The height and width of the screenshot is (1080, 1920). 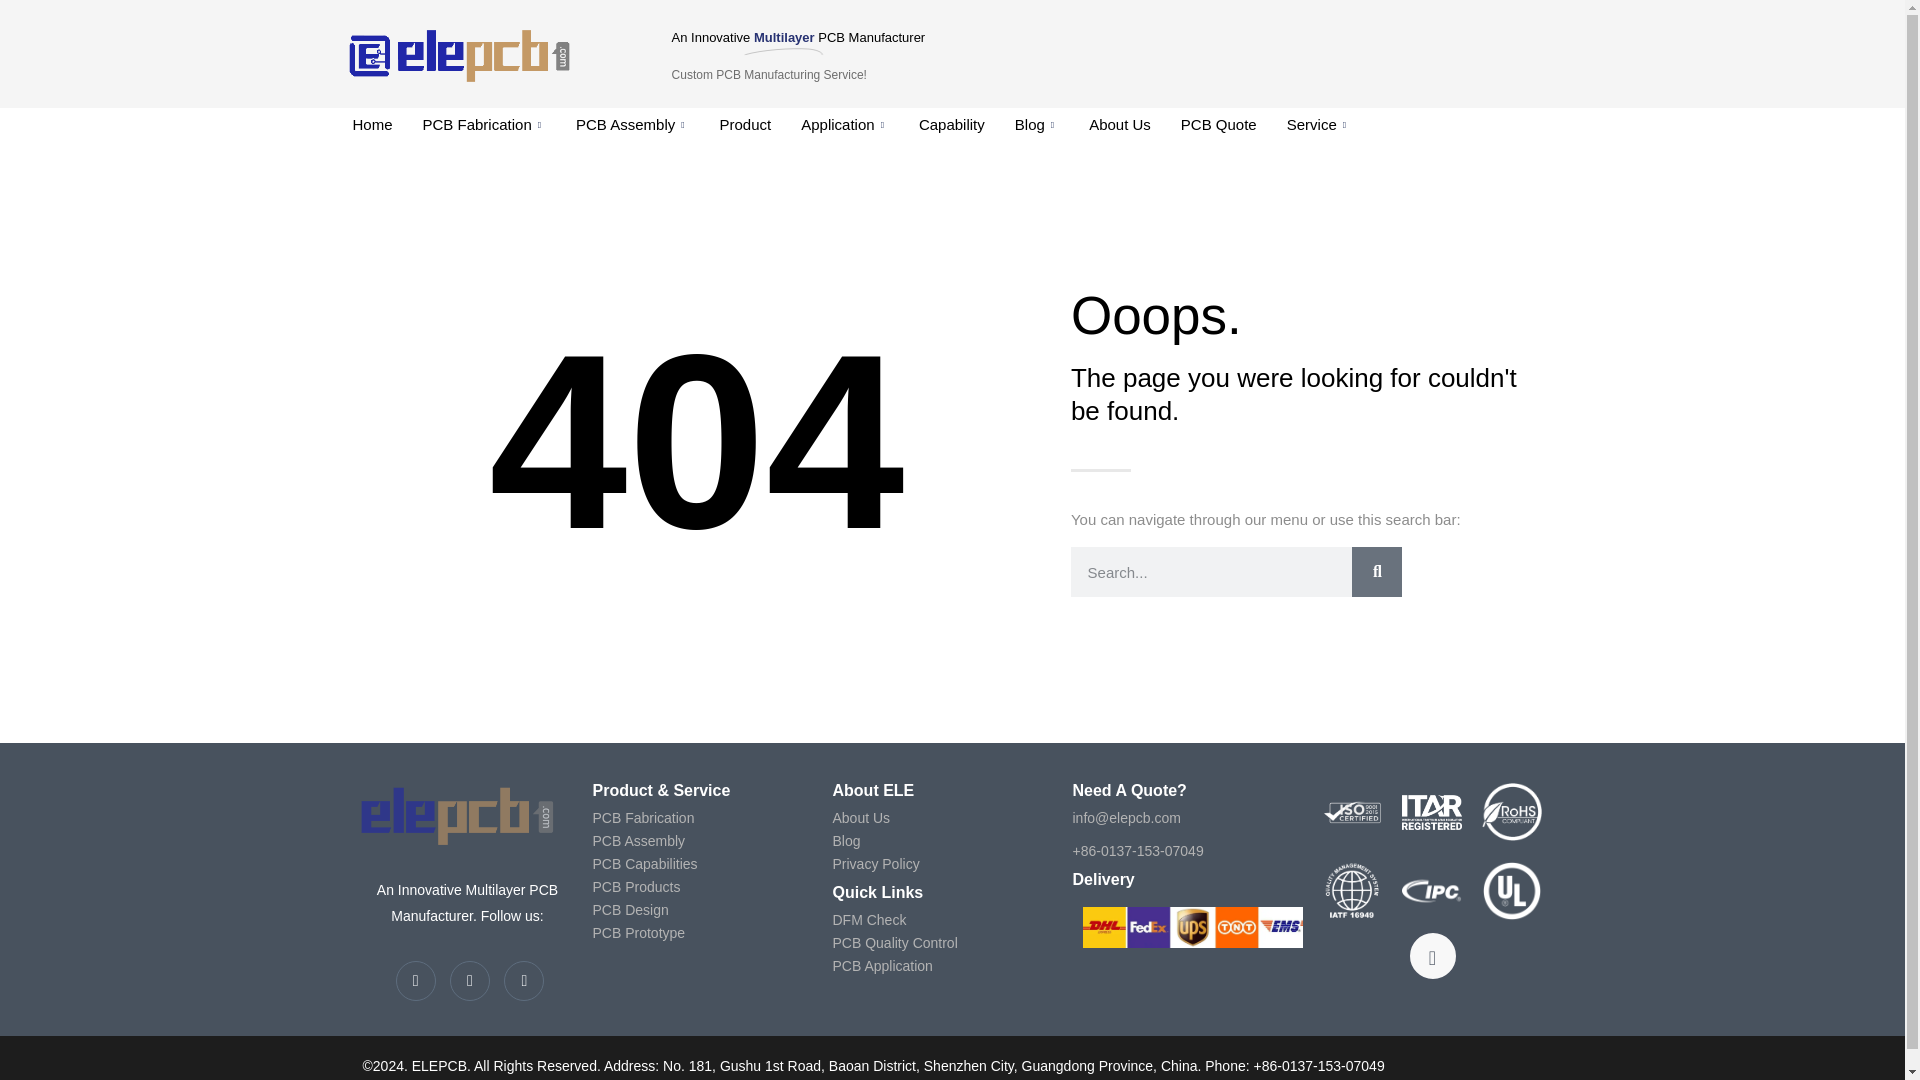 What do you see at coordinates (632, 125) in the screenshot?
I see `PCB Assembly` at bounding box center [632, 125].